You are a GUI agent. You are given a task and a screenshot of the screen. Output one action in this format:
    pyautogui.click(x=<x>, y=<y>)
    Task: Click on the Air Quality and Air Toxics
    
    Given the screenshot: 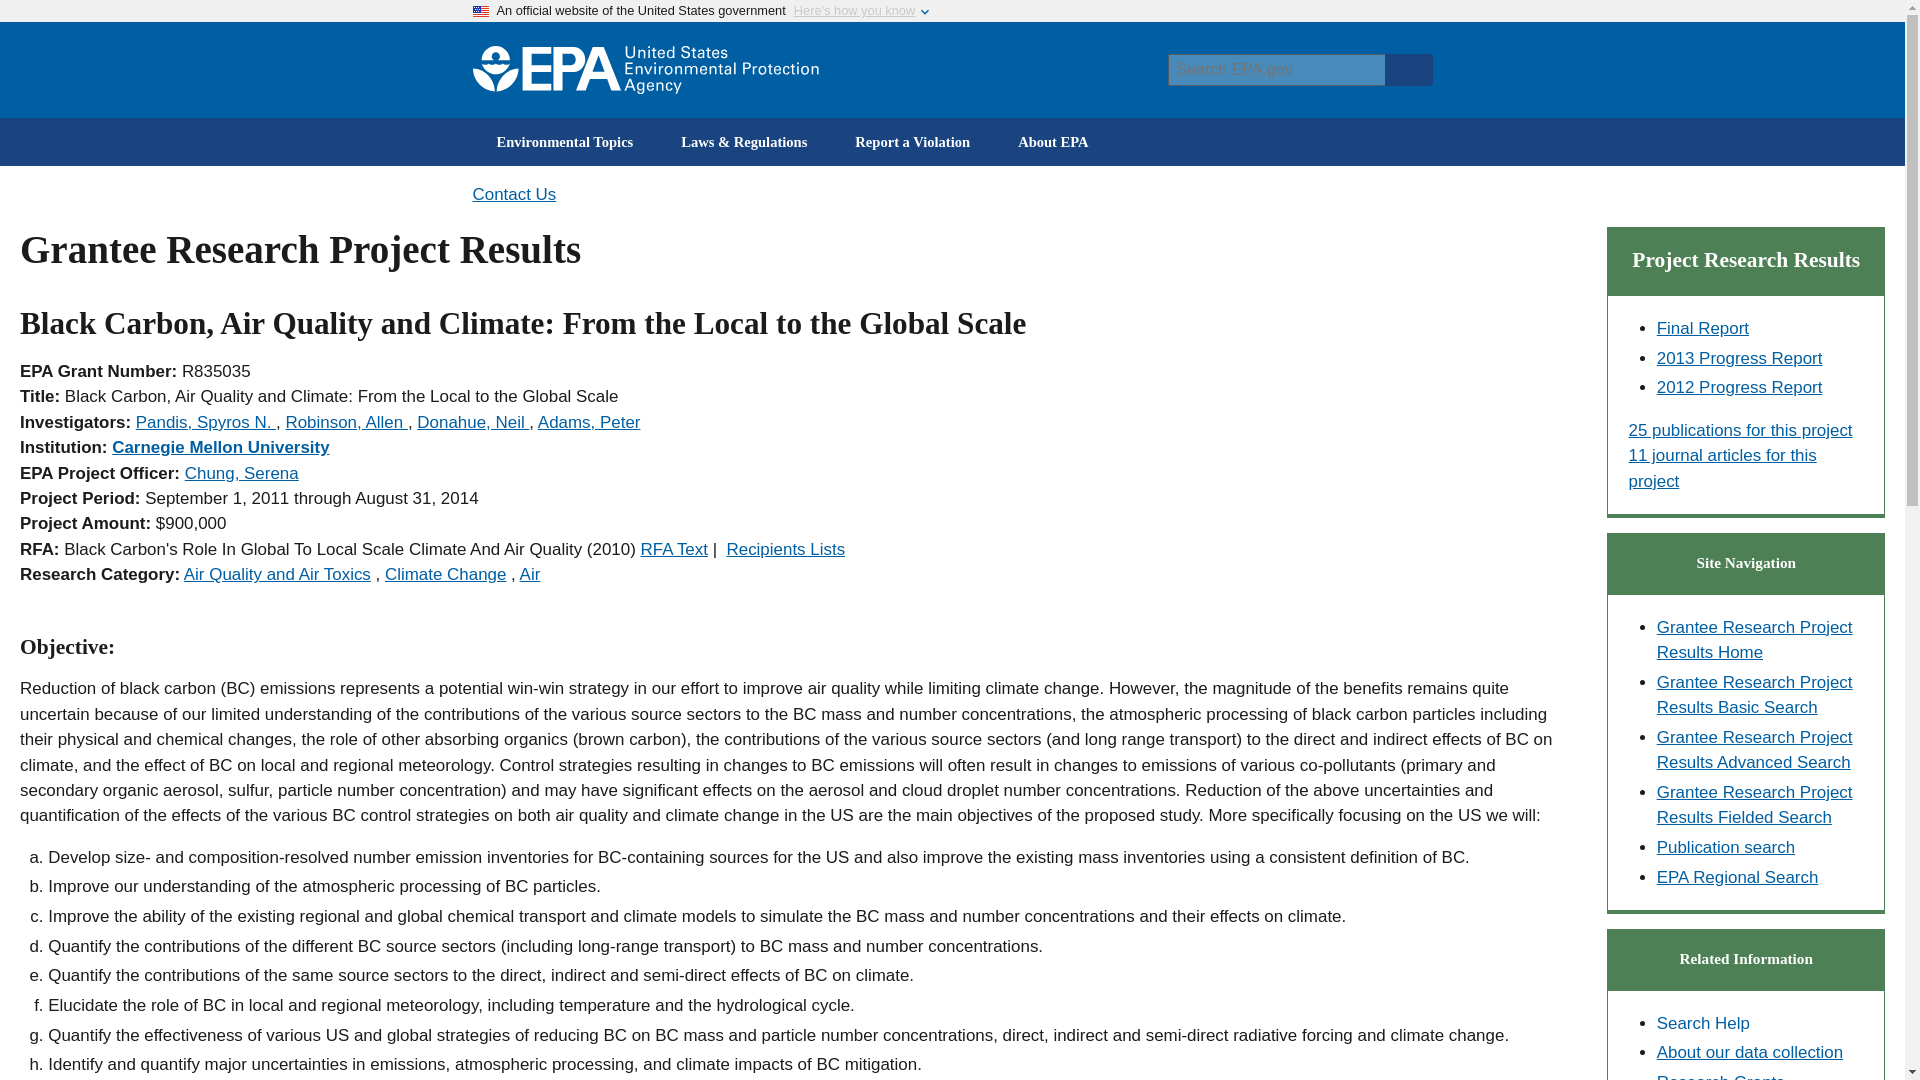 What is the action you would take?
    pyautogui.click(x=277, y=574)
    